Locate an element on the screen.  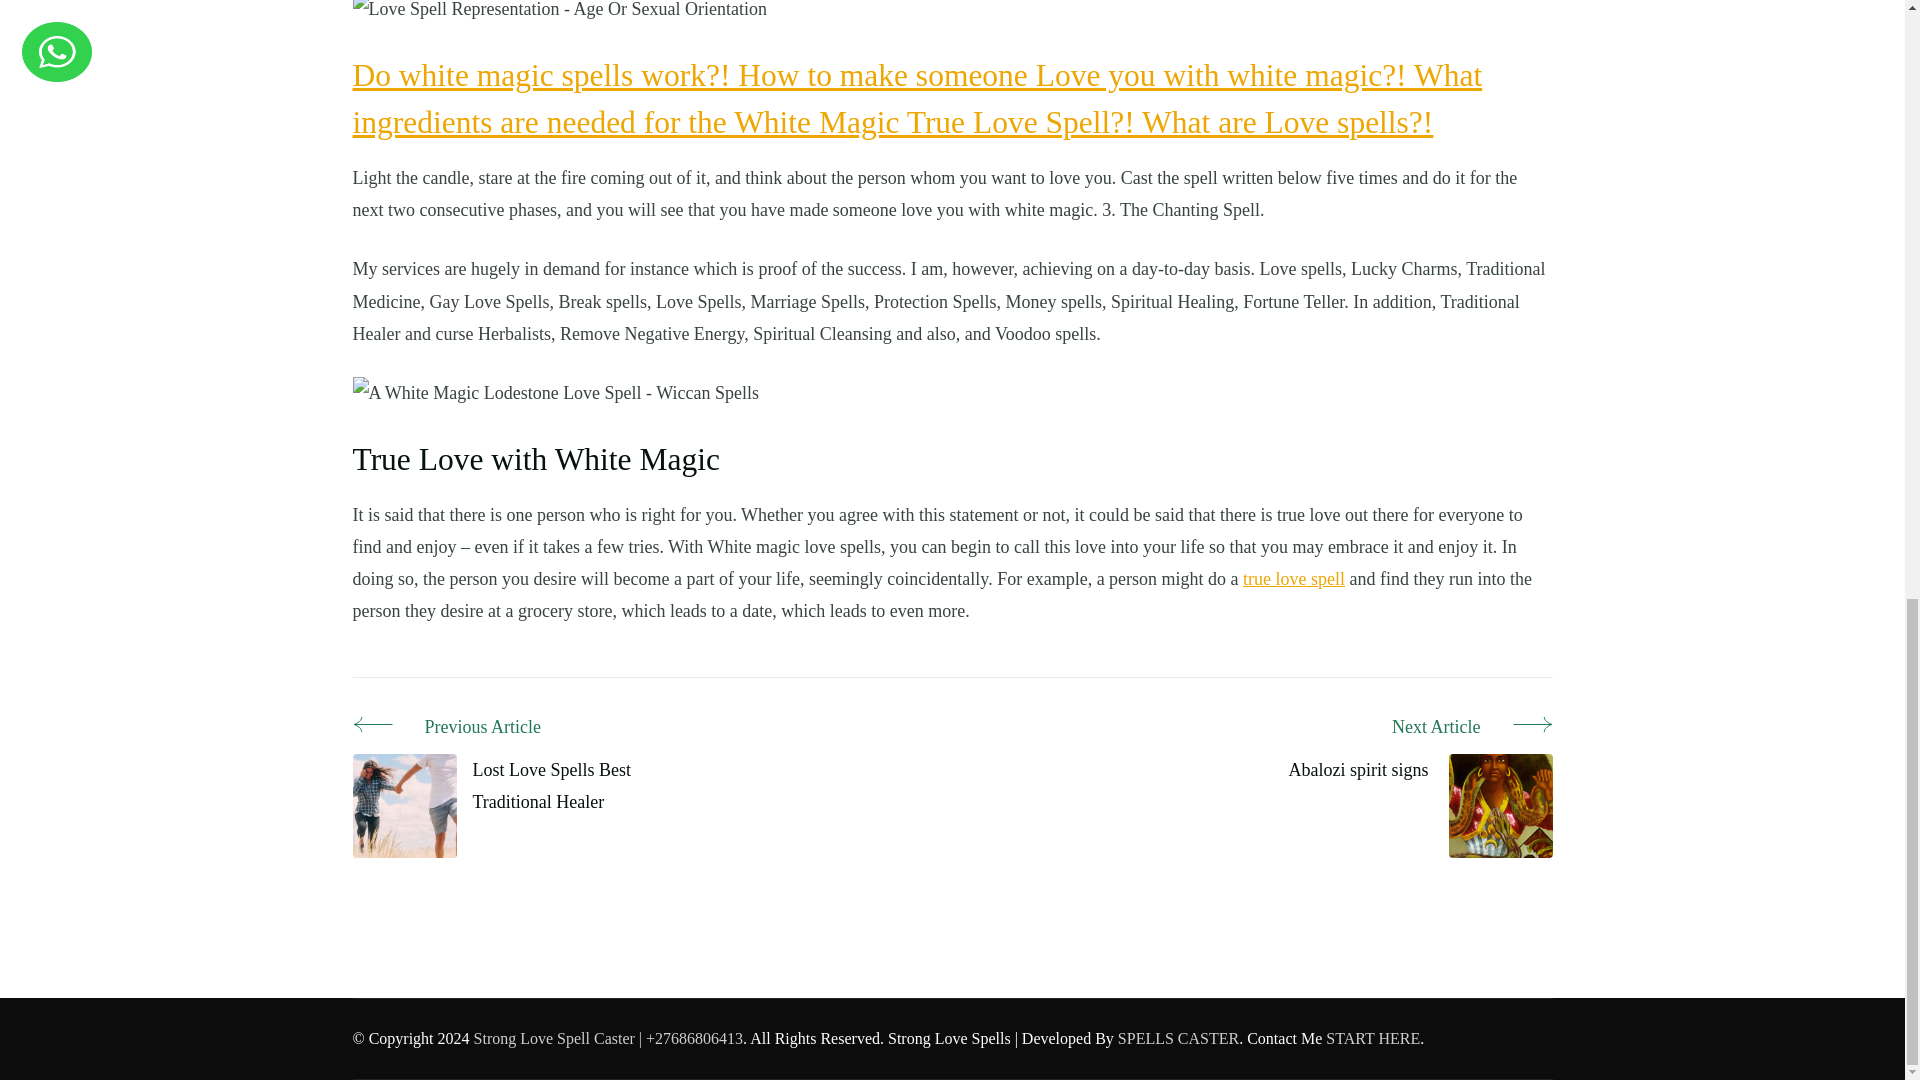
START HERE is located at coordinates (1373, 1038).